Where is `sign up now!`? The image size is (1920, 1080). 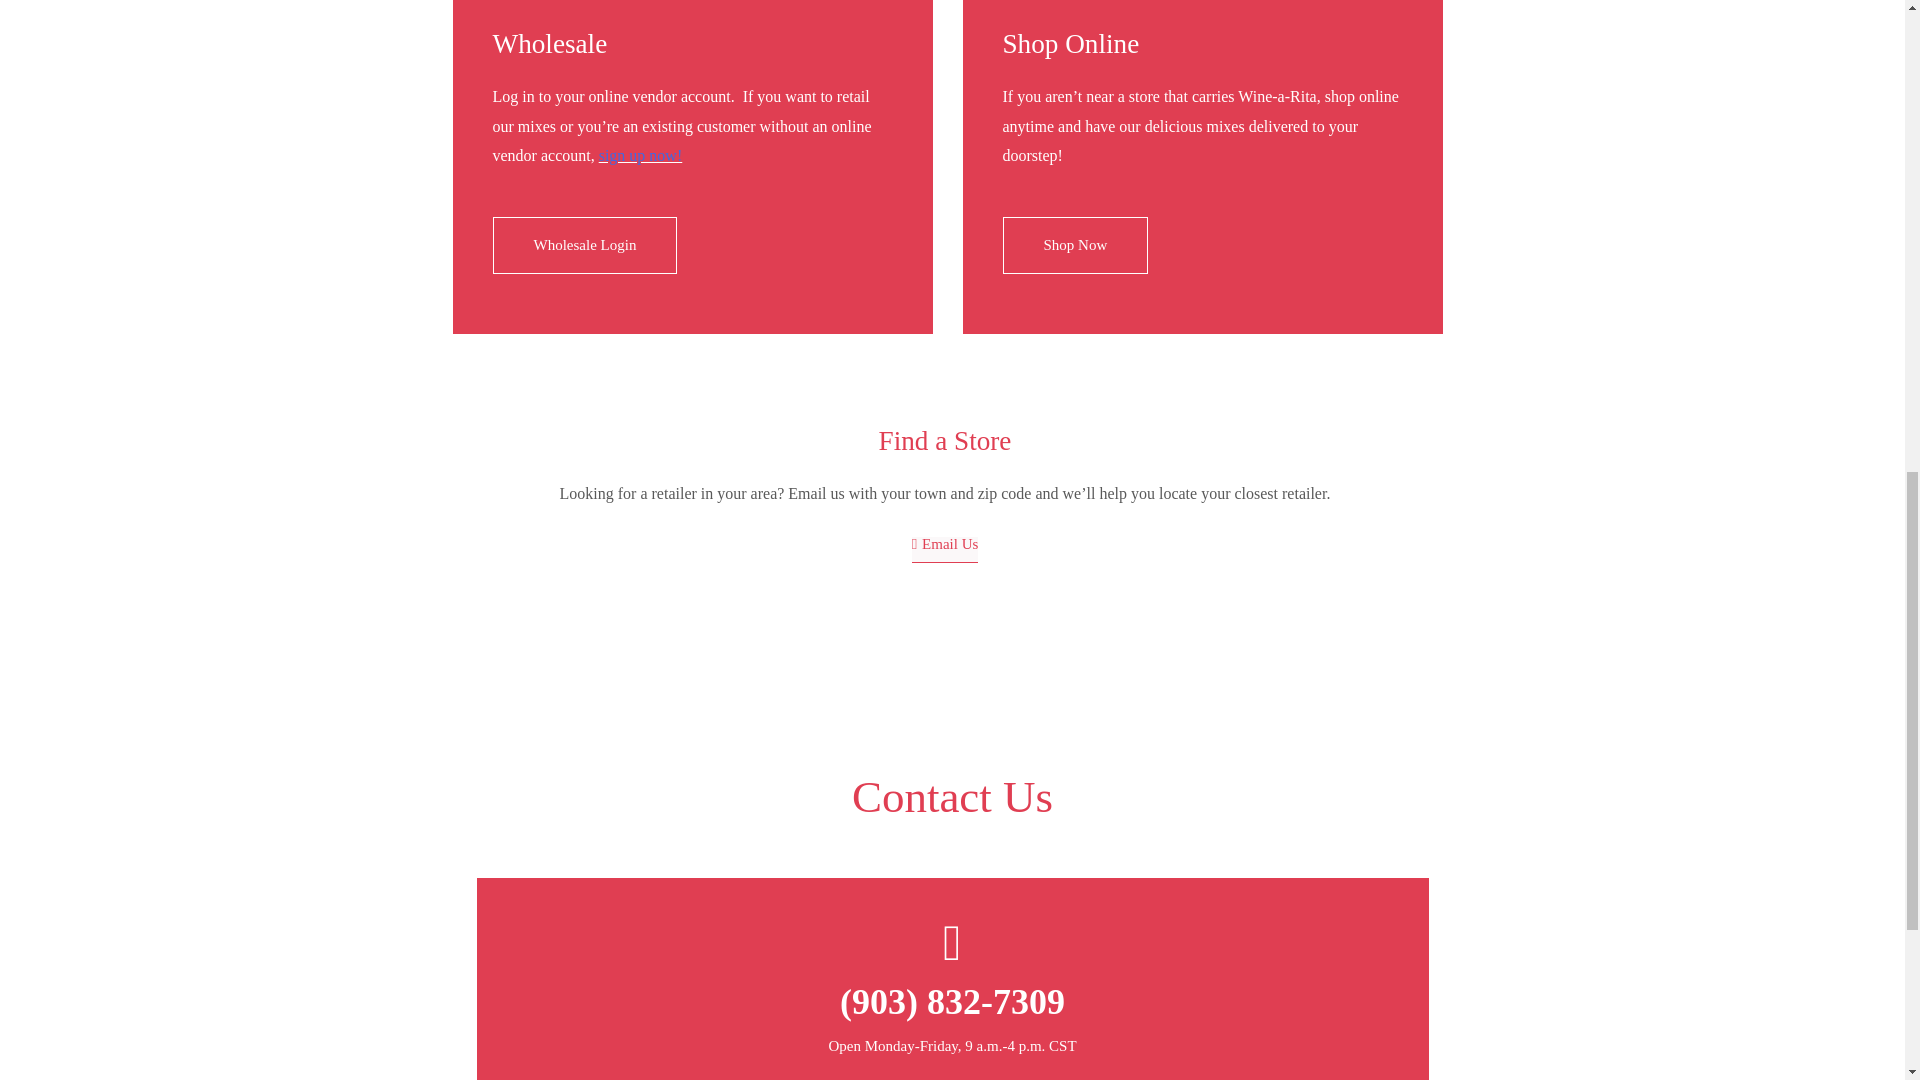 sign up now! is located at coordinates (641, 155).